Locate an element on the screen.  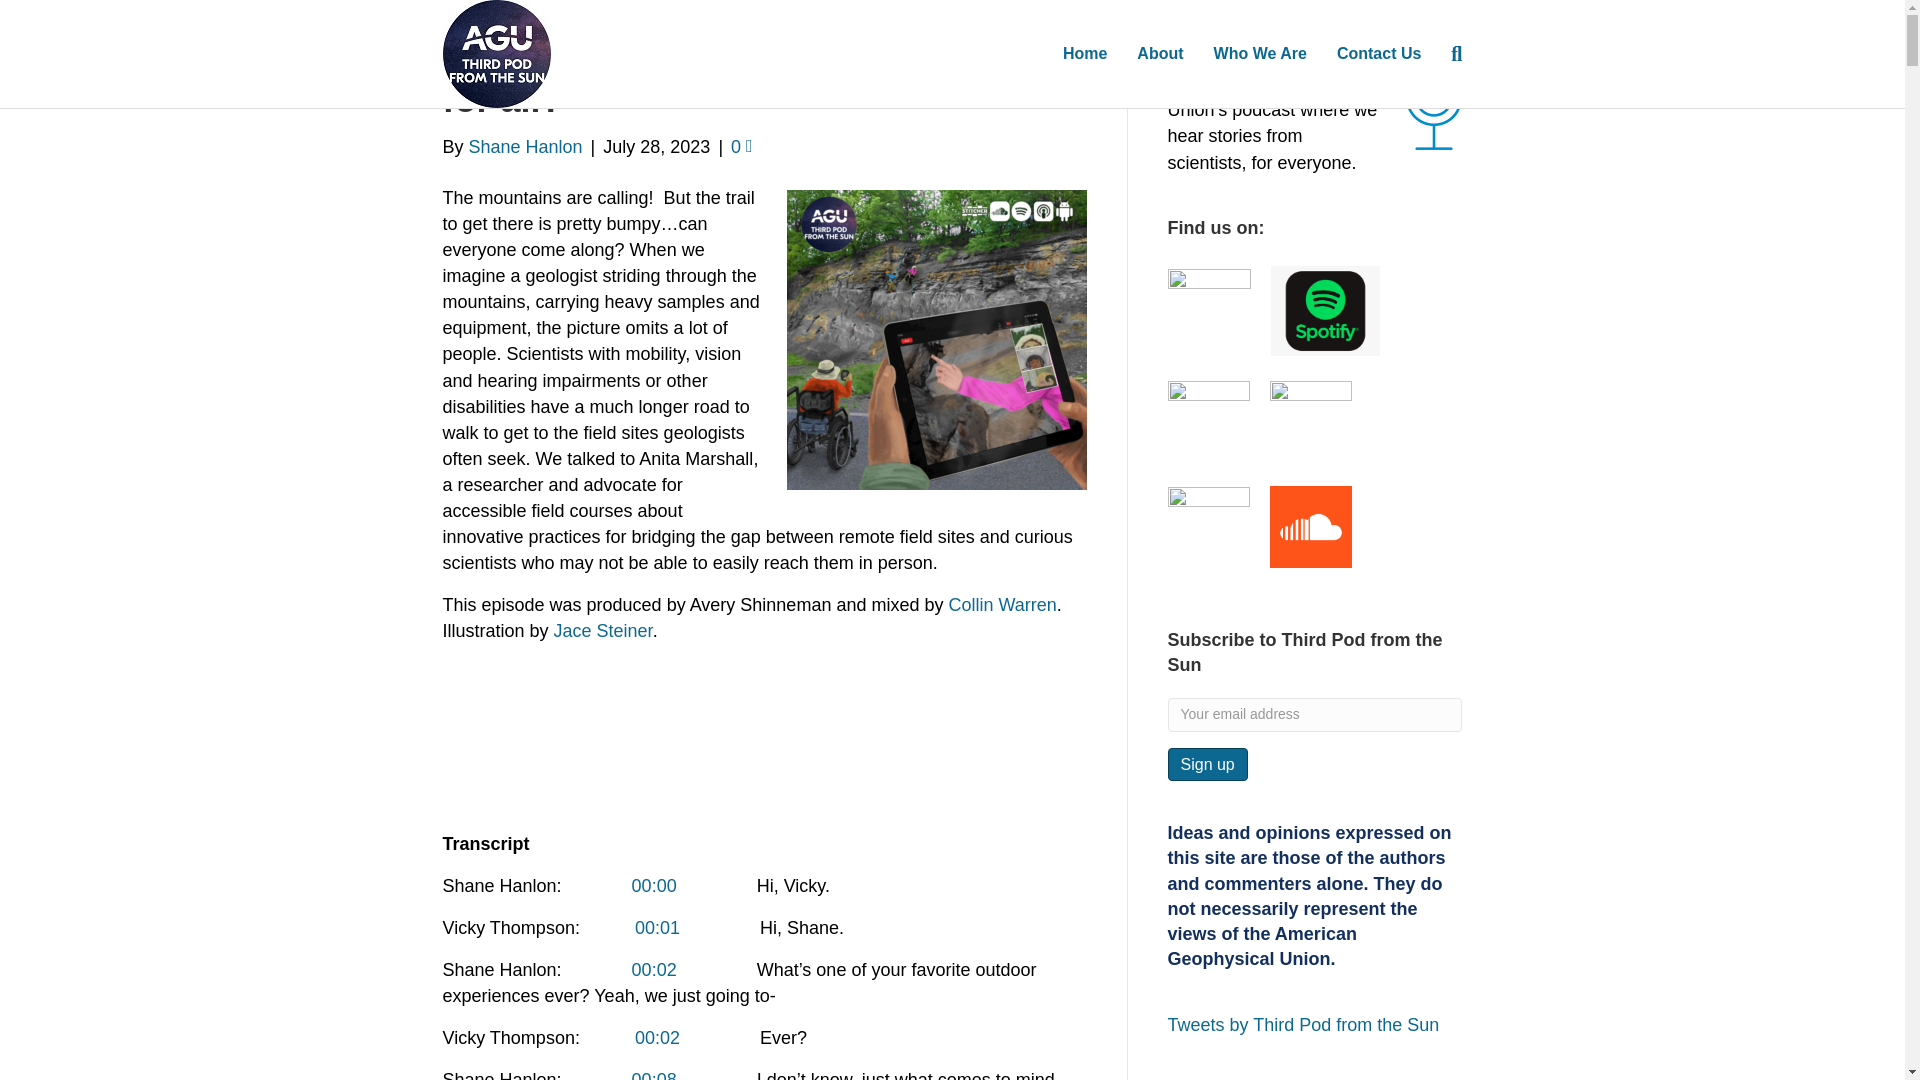
Contact Us is located at coordinates (1379, 54).